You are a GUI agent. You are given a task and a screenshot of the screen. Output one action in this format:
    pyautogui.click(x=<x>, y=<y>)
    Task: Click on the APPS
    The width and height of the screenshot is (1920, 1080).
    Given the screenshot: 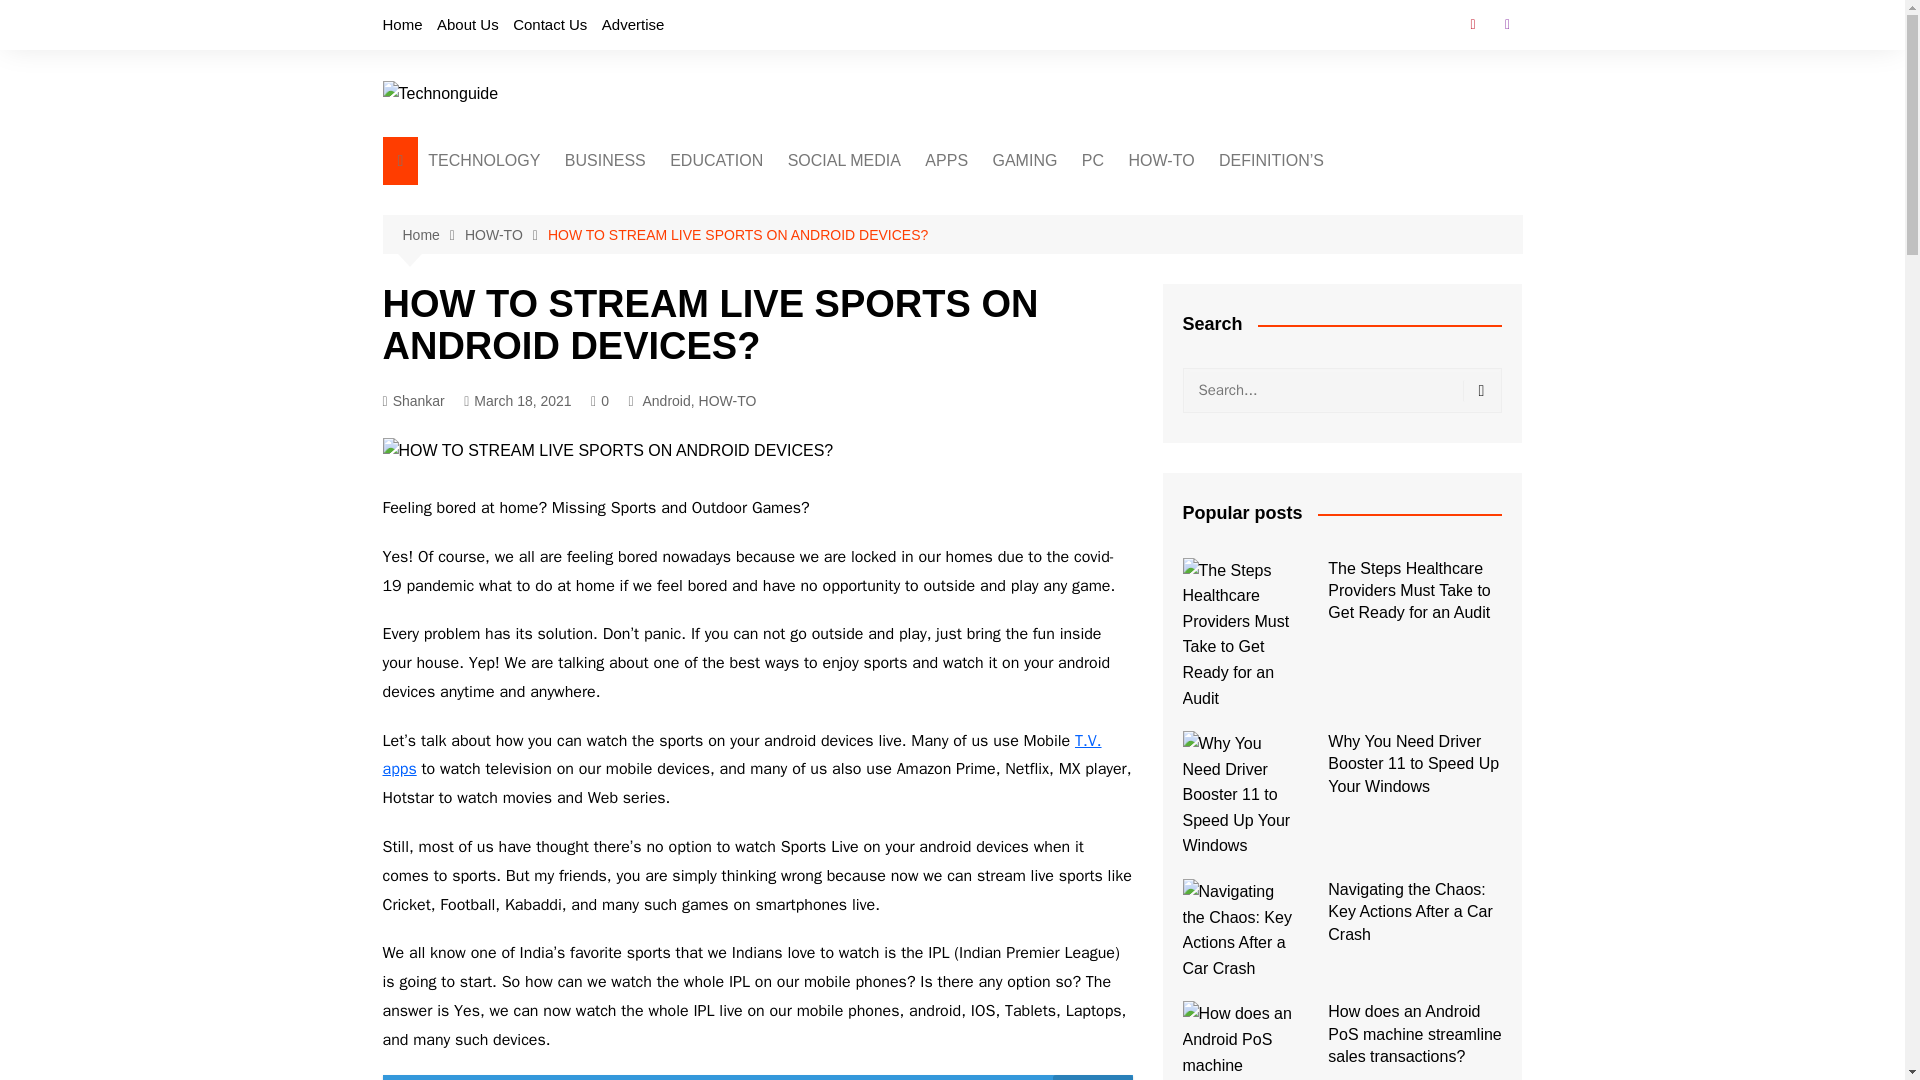 What is the action you would take?
    pyautogui.click(x=946, y=160)
    